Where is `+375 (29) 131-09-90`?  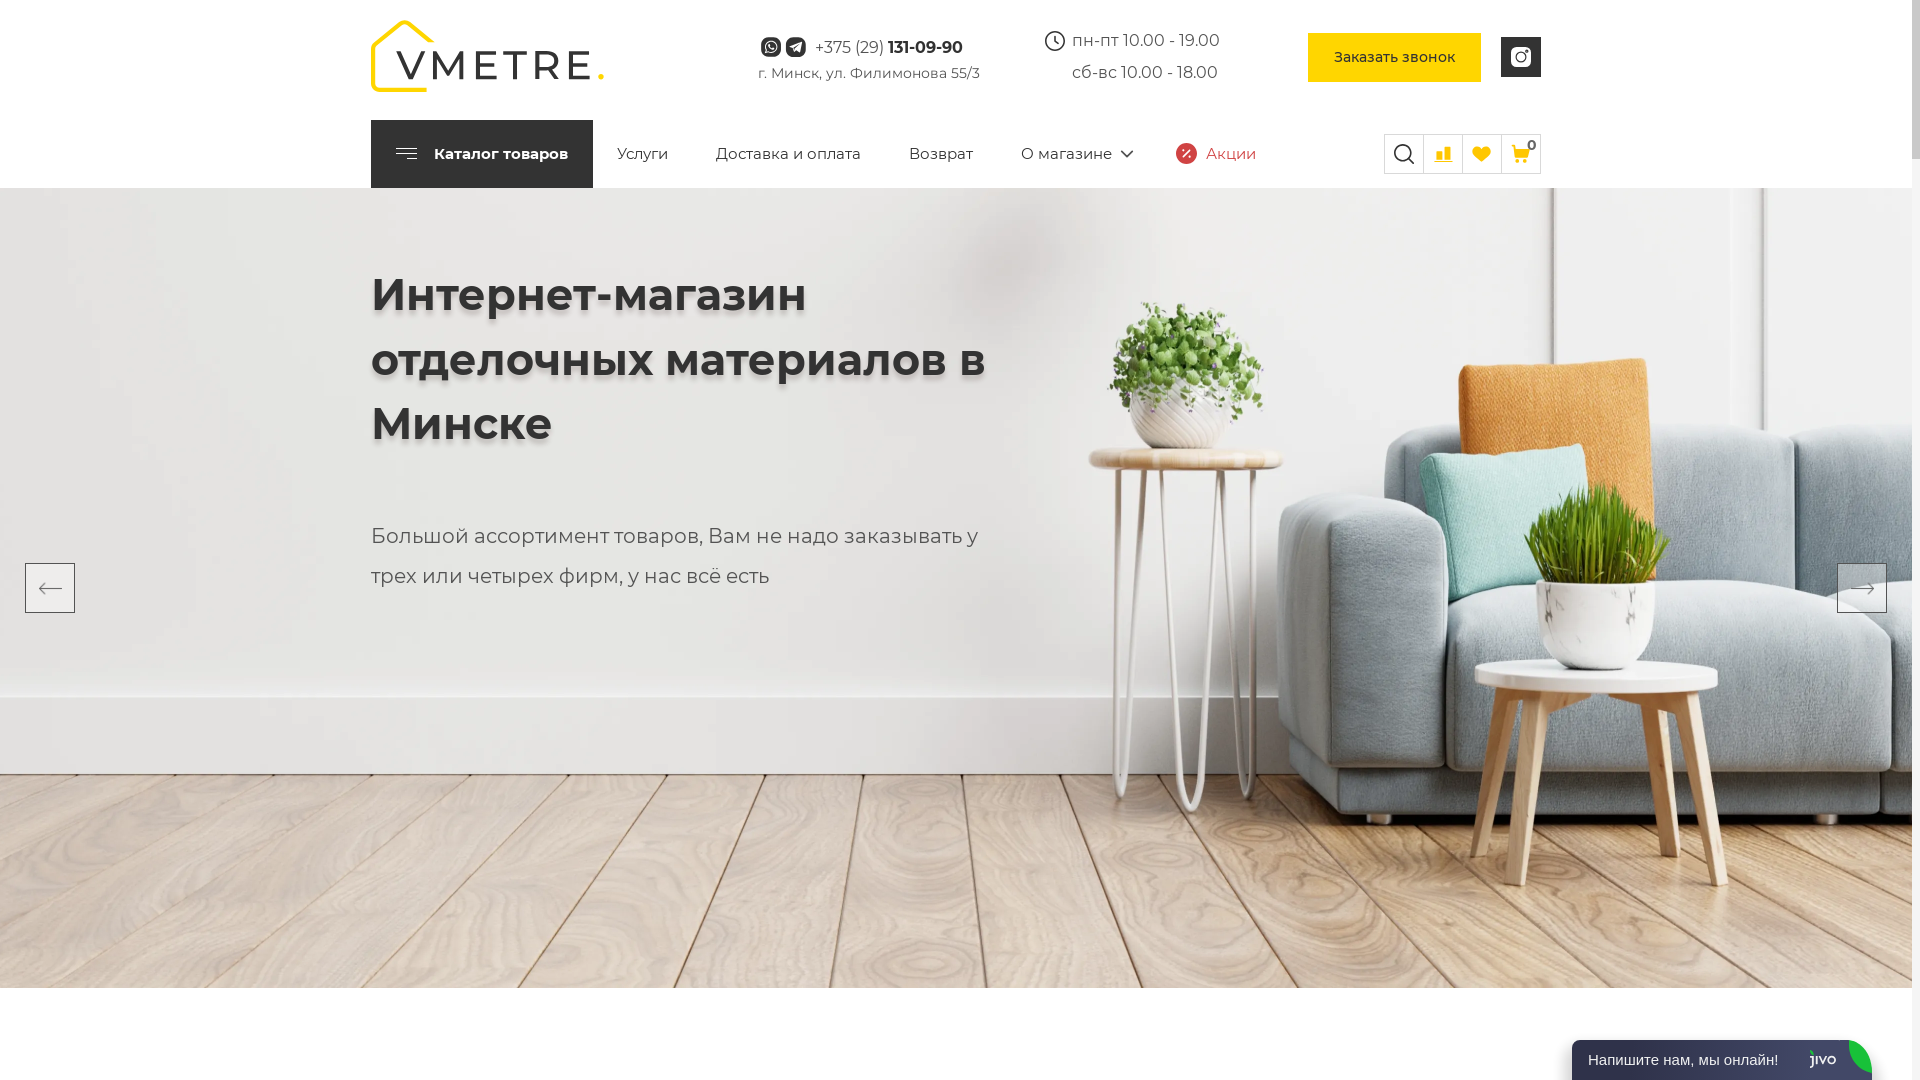
+375 (29) 131-09-90 is located at coordinates (888, 48).